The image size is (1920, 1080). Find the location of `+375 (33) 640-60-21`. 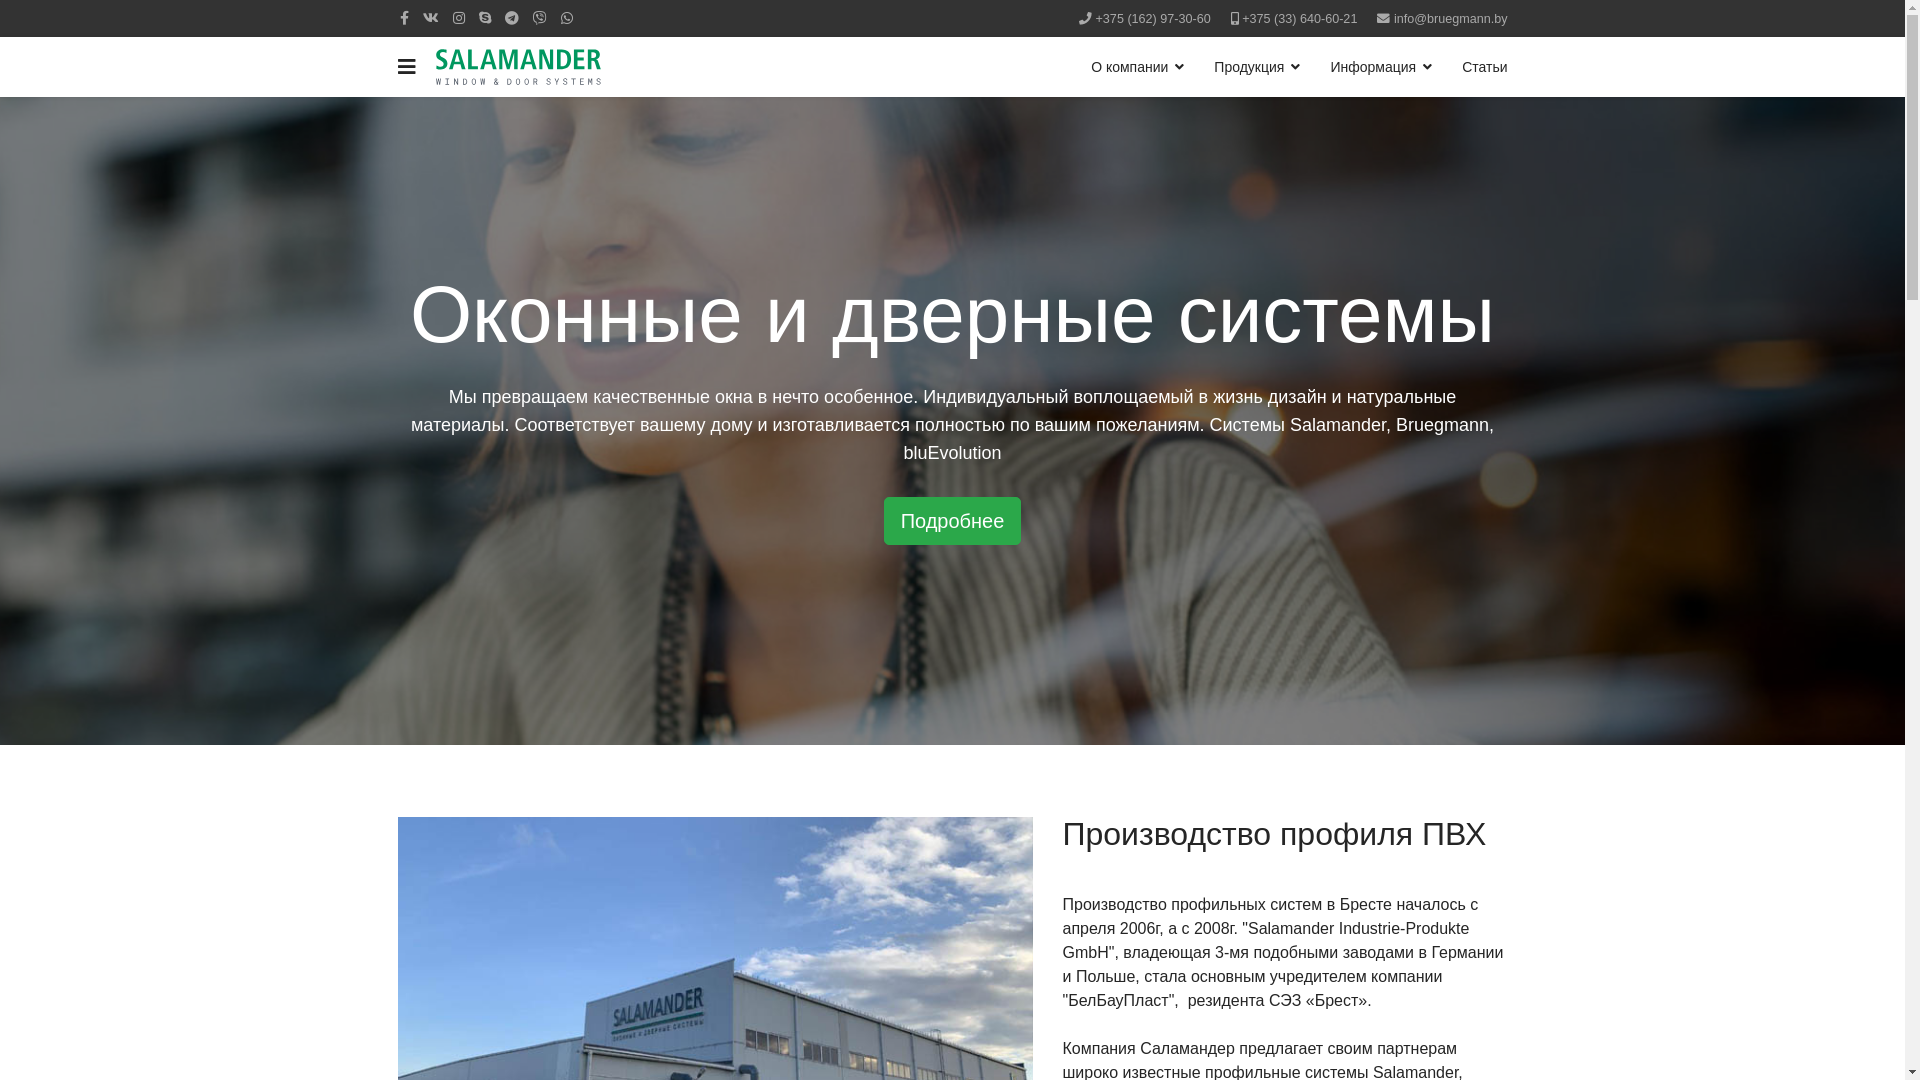

+375 (33) 640-60-21 is located at coordinates (1300, 19).